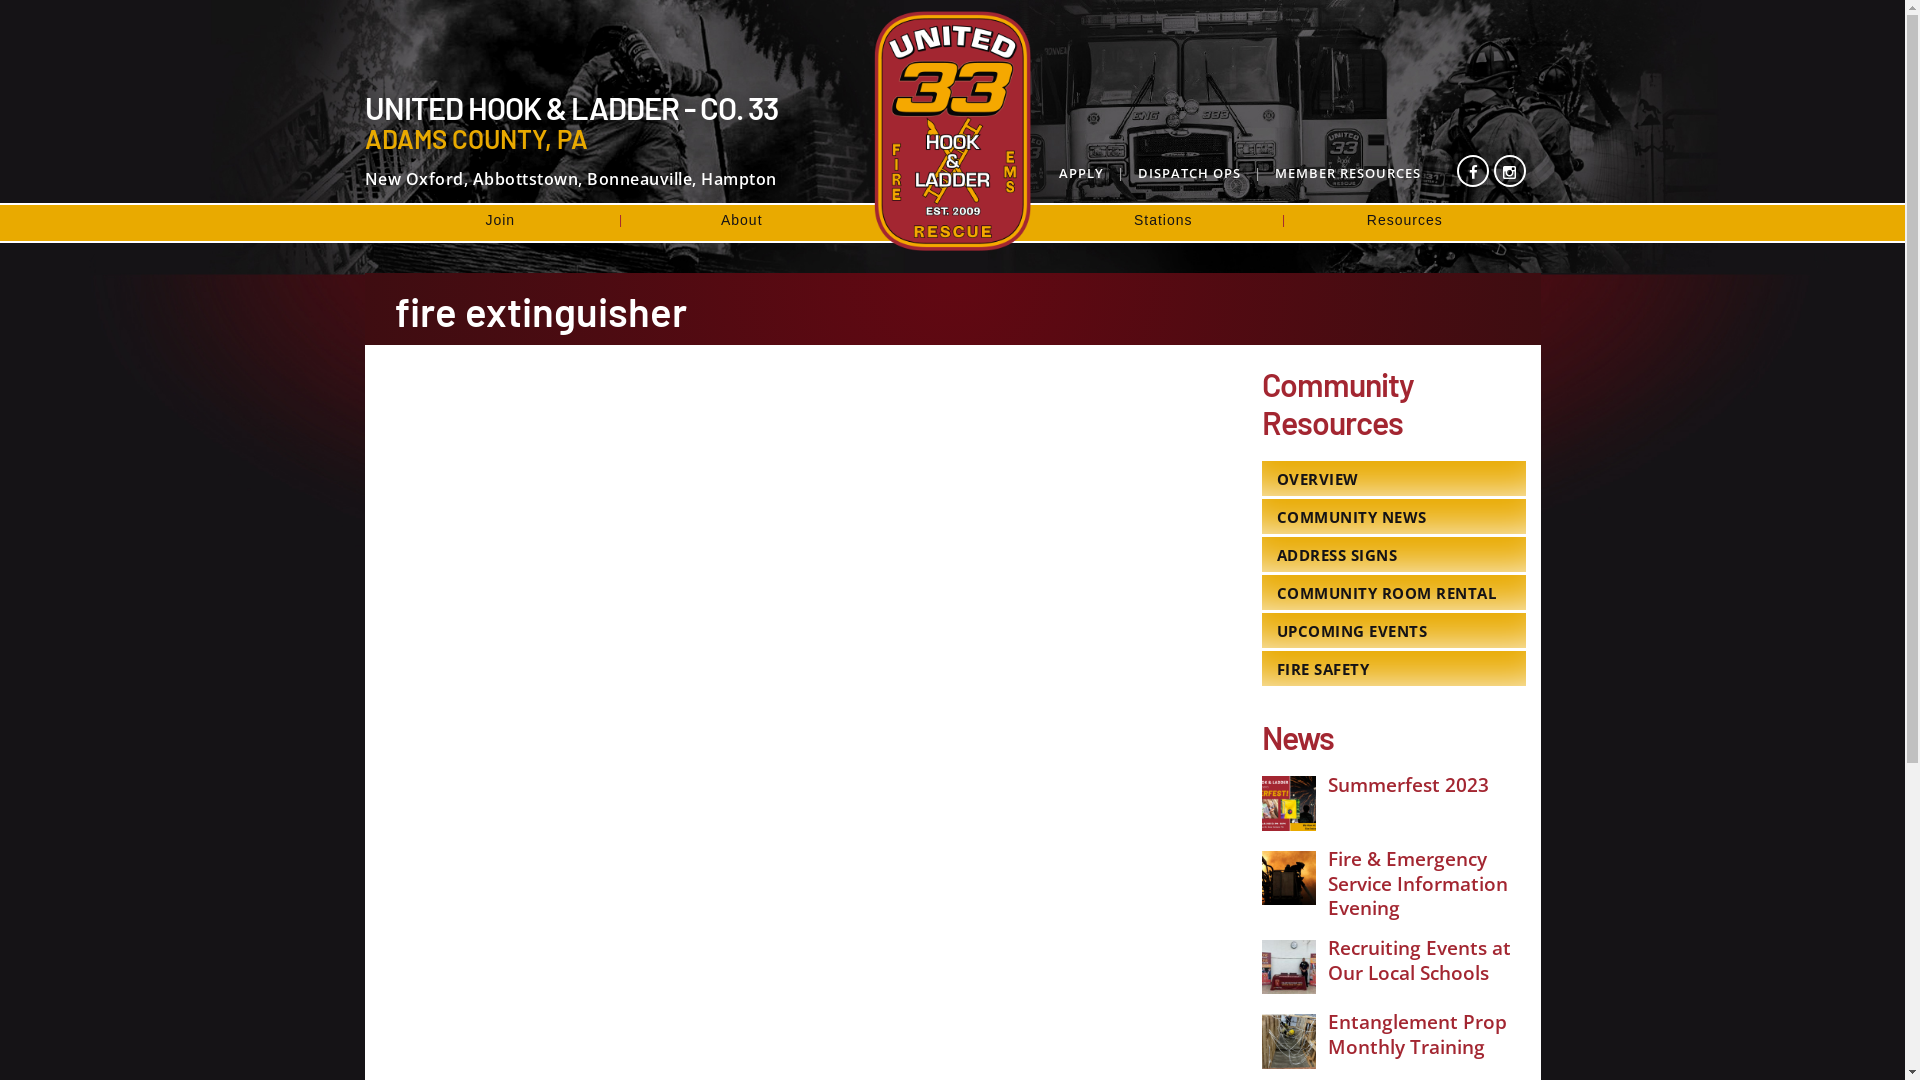  Describe the element at coordinates (1405, 220) in the screenshot. I see `Resources` at that location.